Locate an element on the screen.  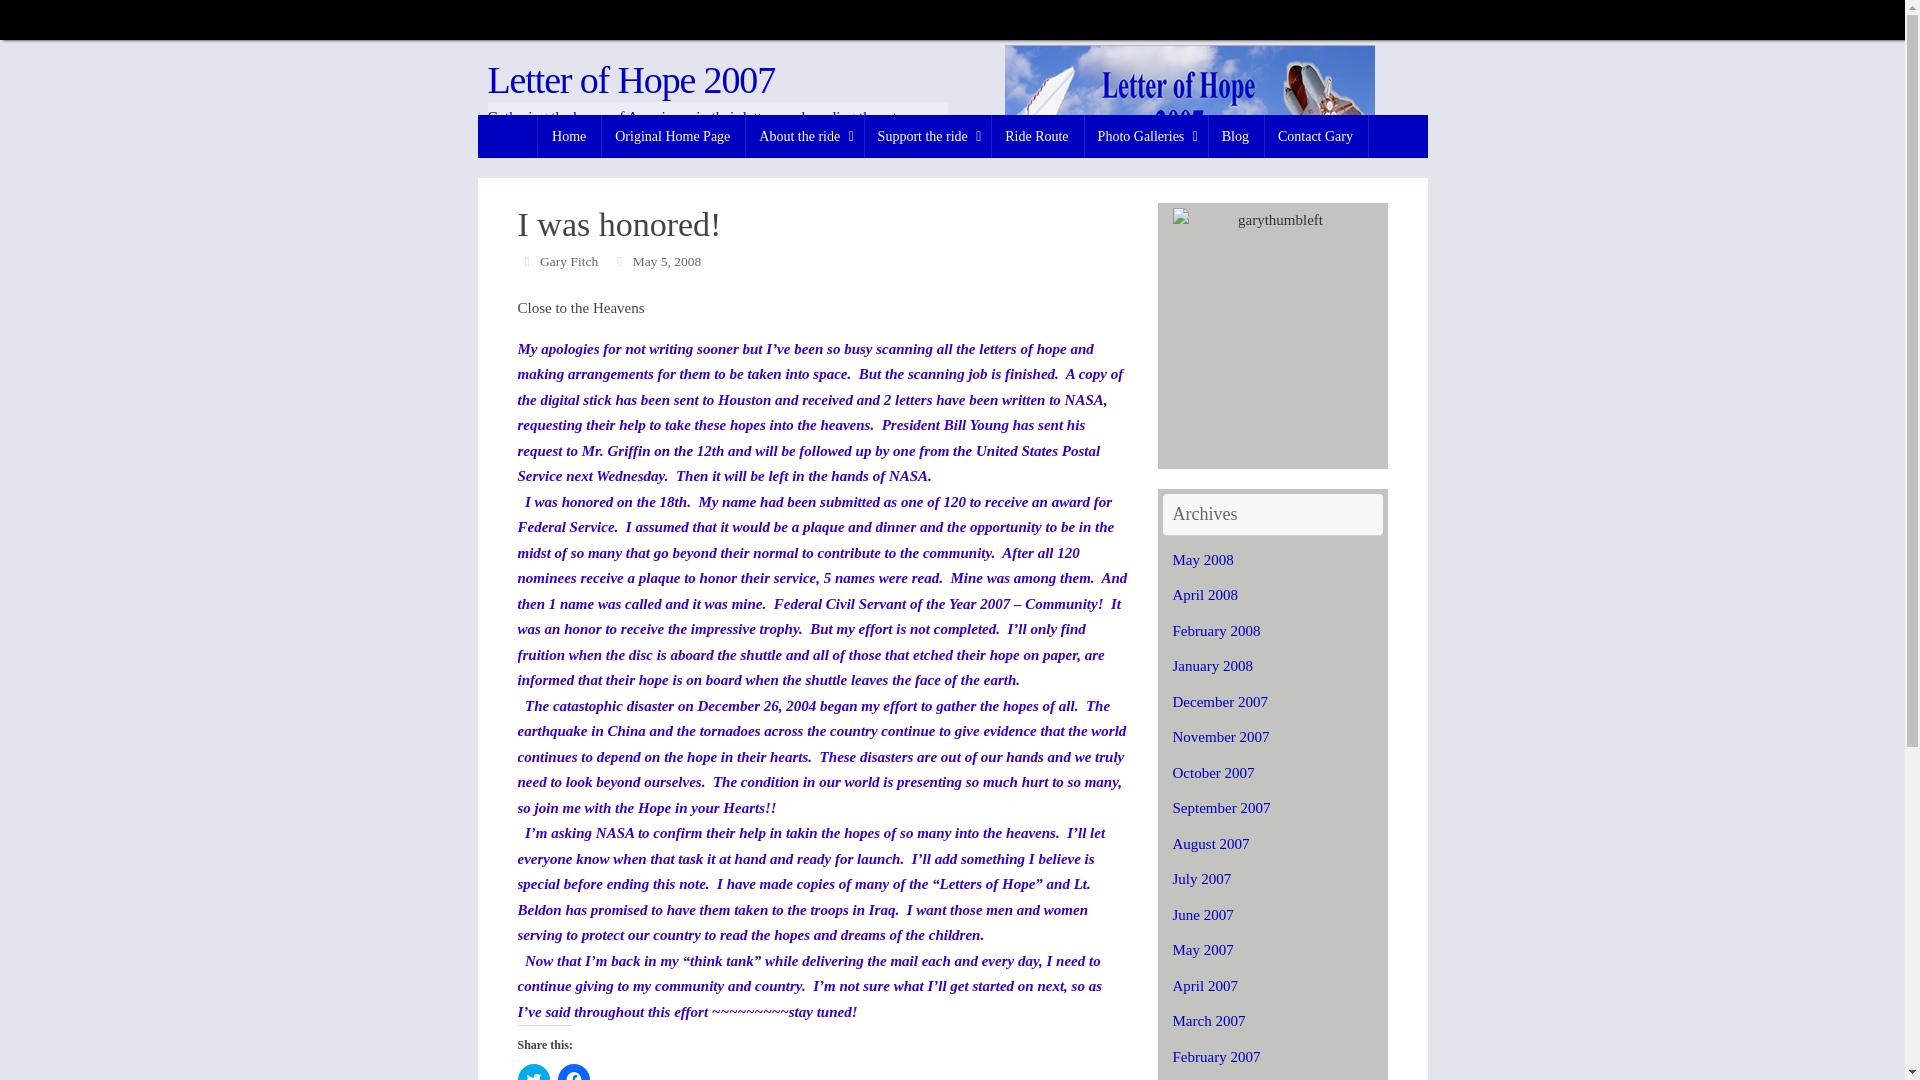
Support the ride is located at coordinates (928, 136).